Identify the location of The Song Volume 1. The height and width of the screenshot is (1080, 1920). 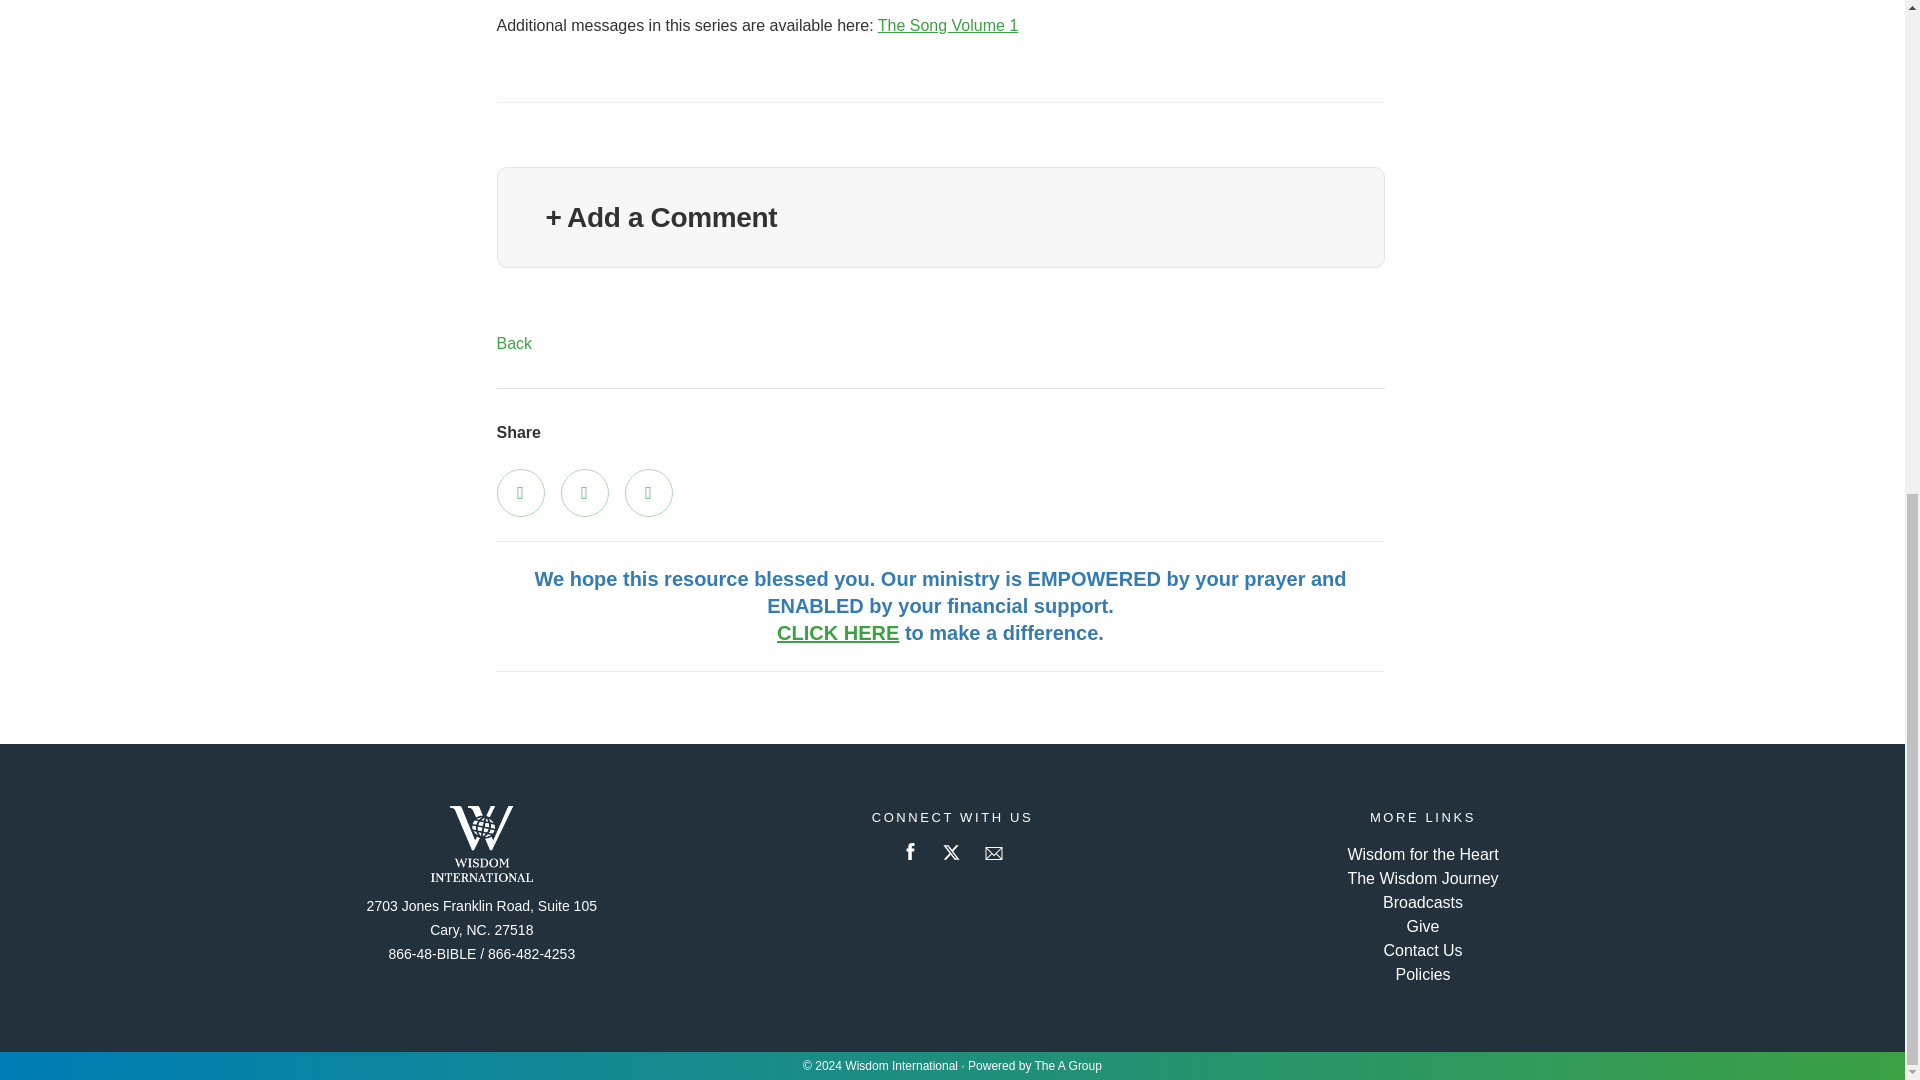
(948, 25).